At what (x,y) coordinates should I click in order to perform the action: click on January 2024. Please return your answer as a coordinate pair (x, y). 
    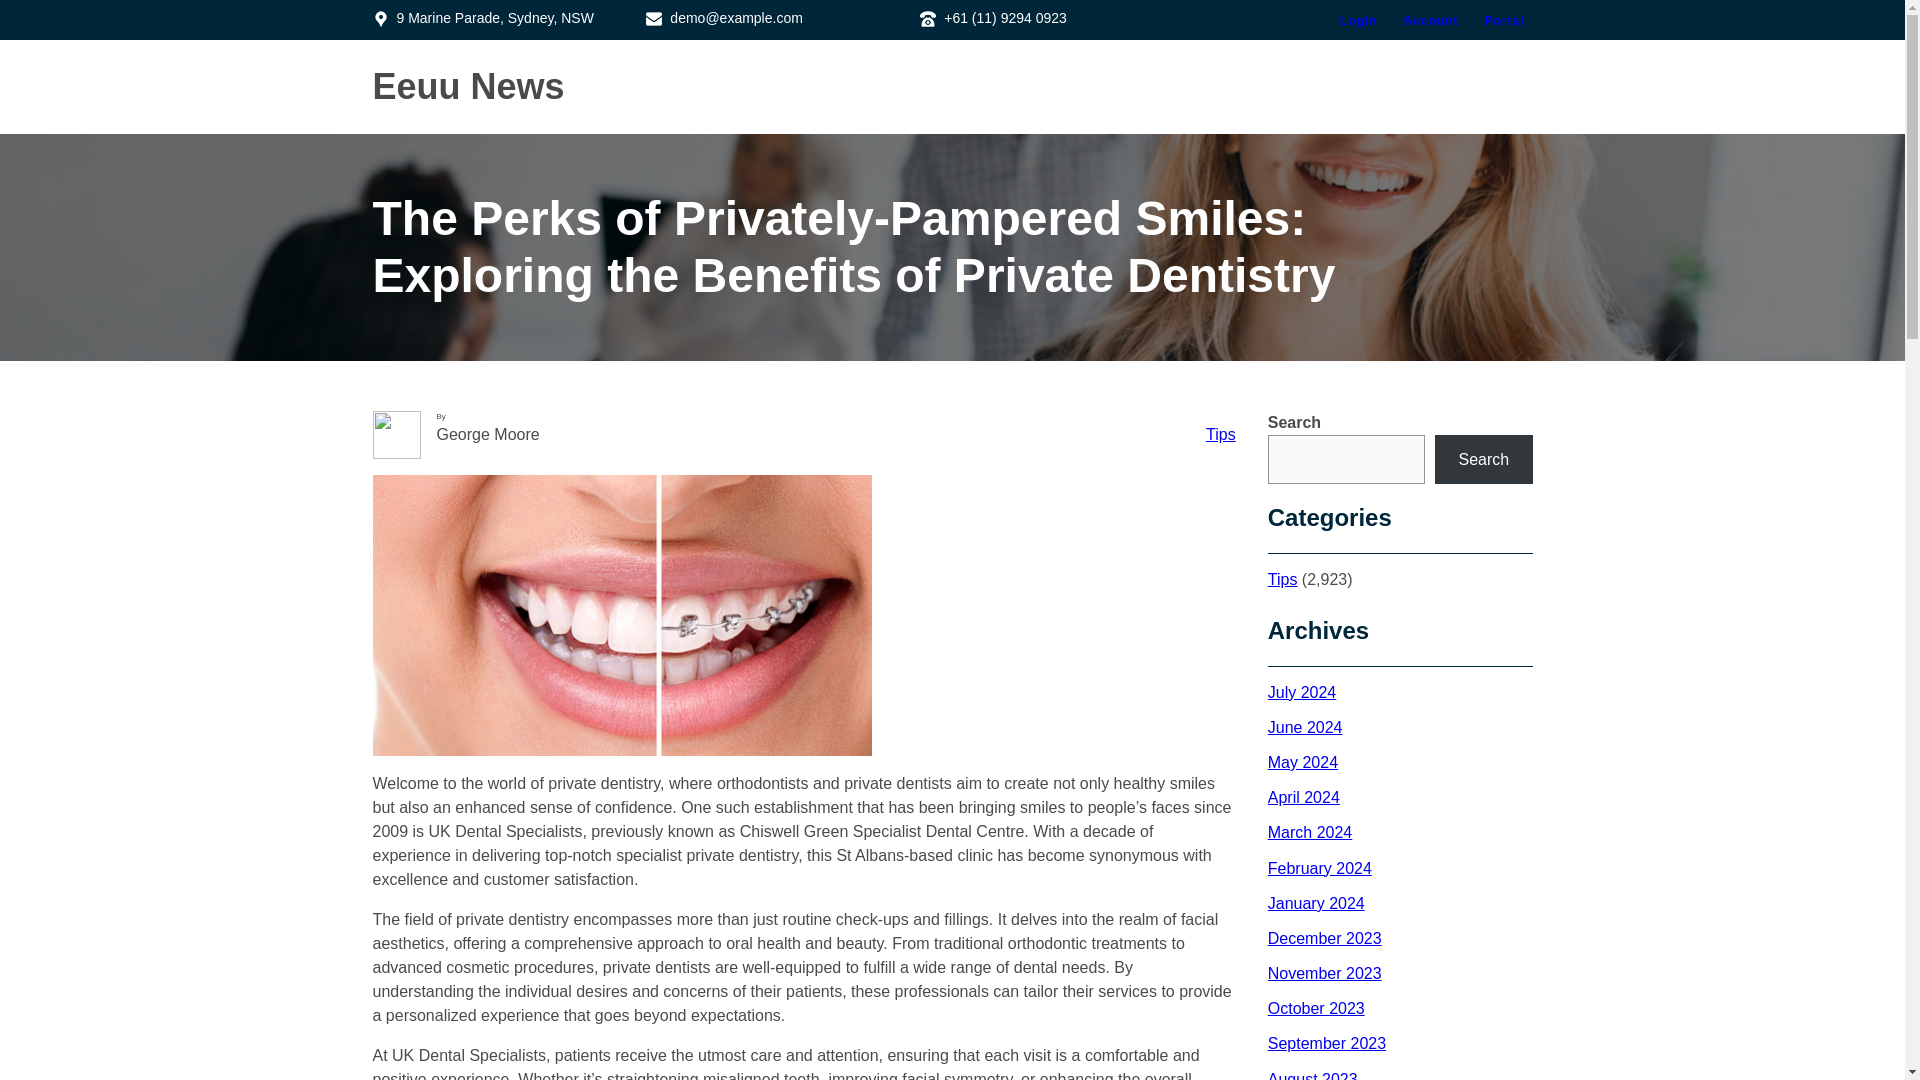
    Looking at the image, I should click on (1316, 903).